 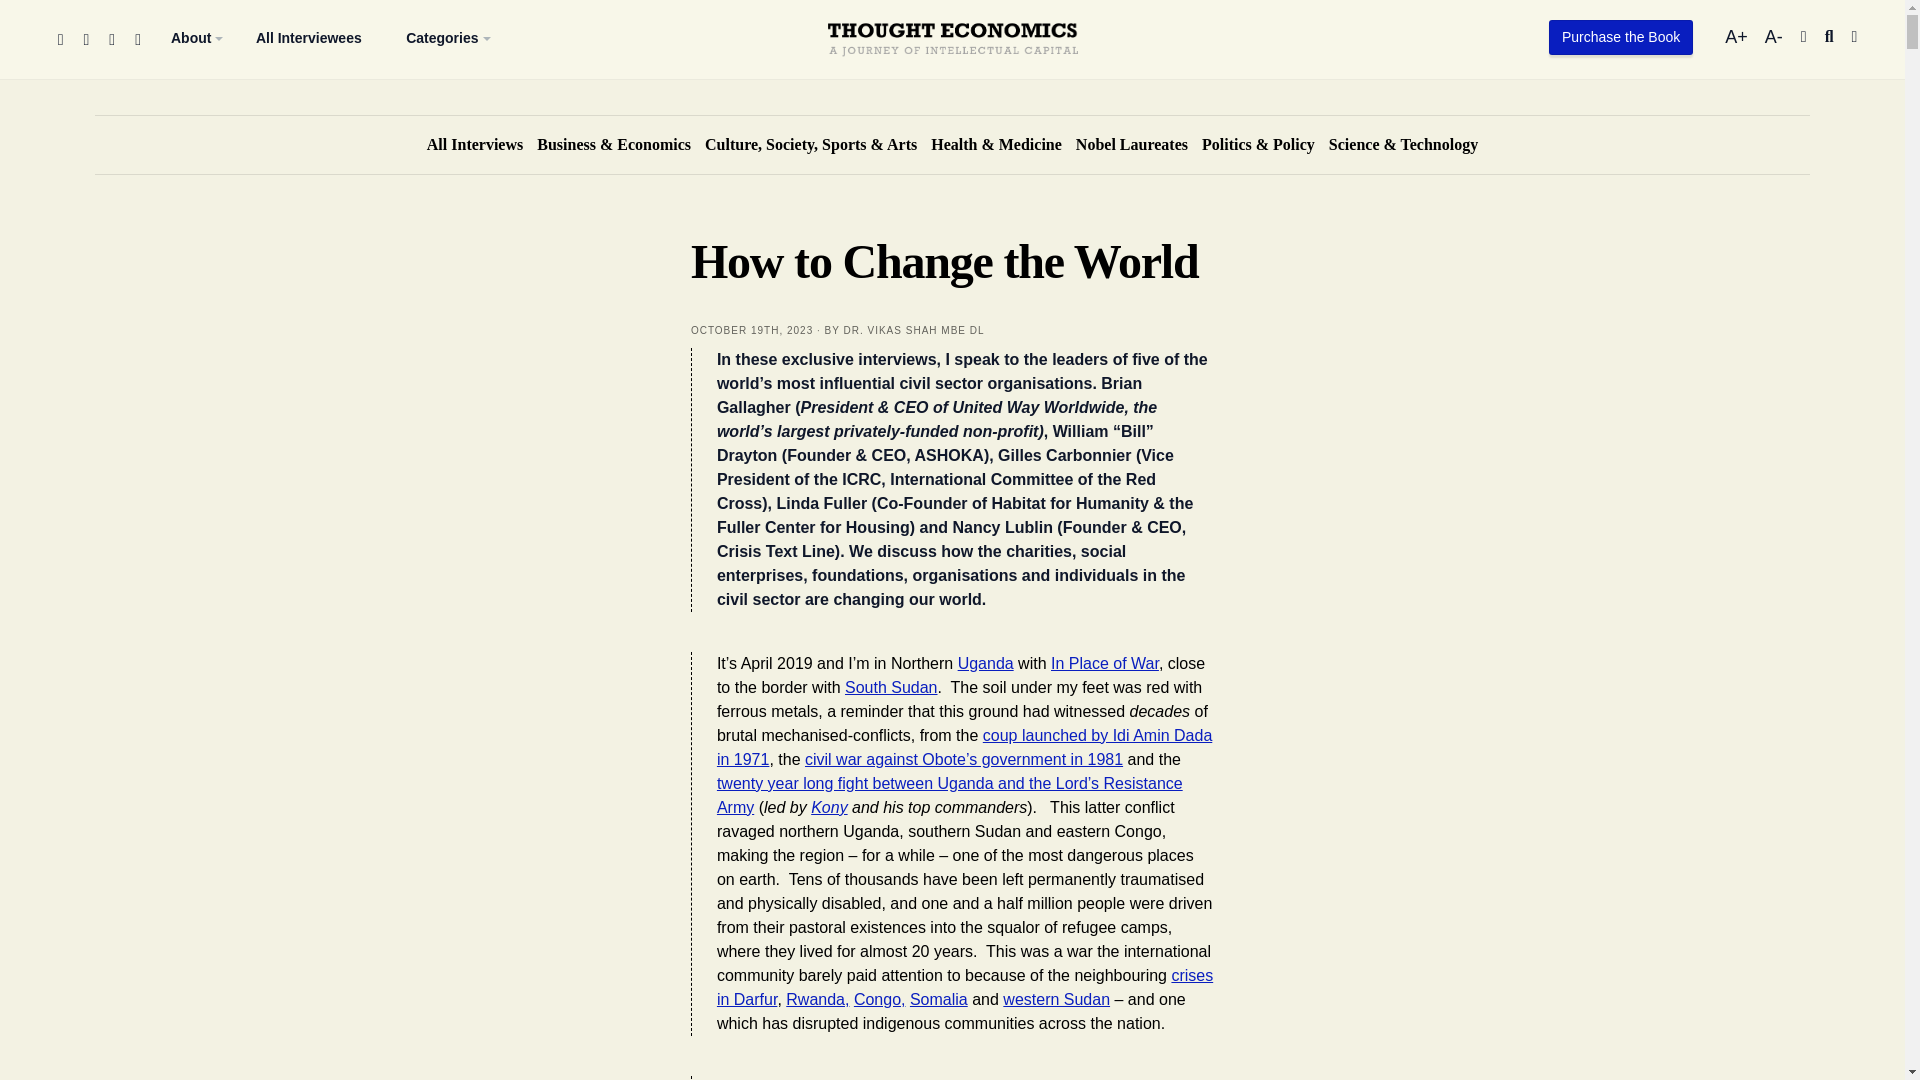 I want to click on In Place of War, so click(x=1104, y=662).